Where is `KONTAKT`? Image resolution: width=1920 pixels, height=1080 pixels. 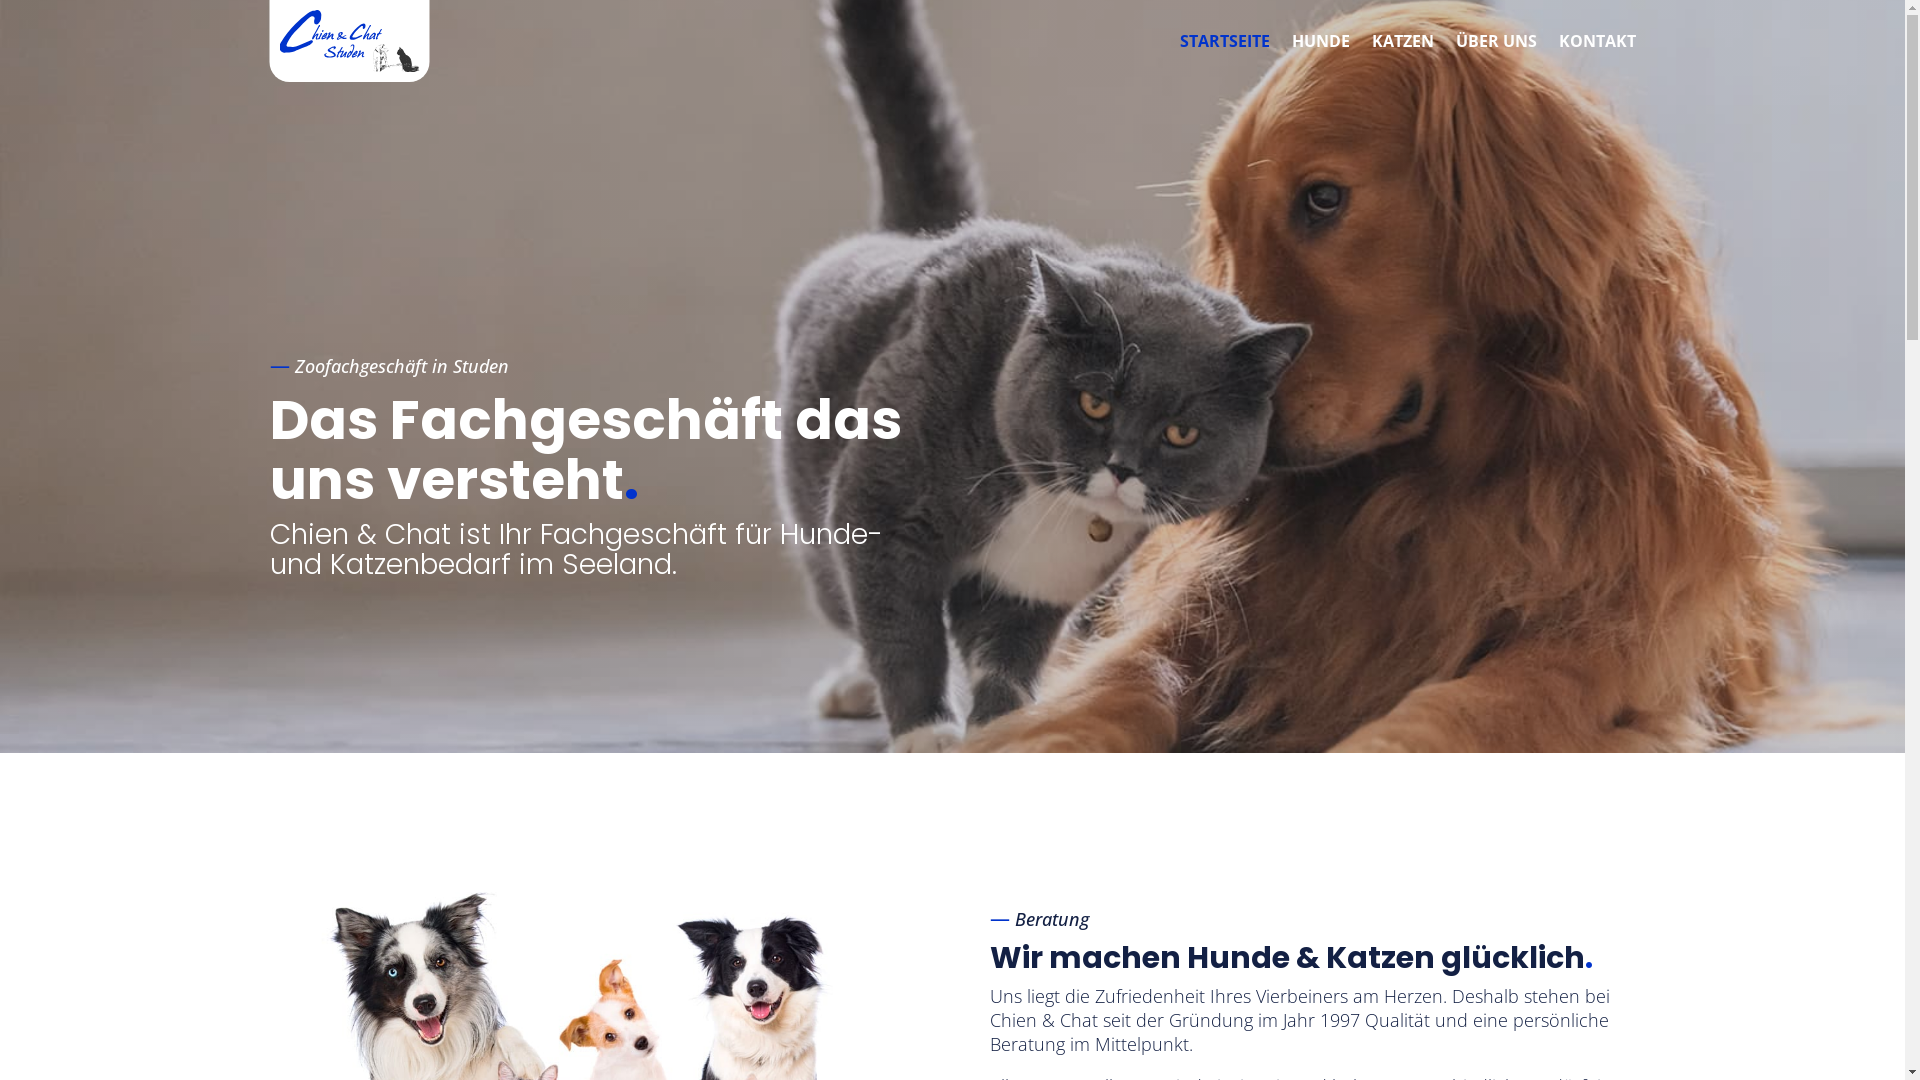
KONTAKT is located at coordinates (1596, 41).